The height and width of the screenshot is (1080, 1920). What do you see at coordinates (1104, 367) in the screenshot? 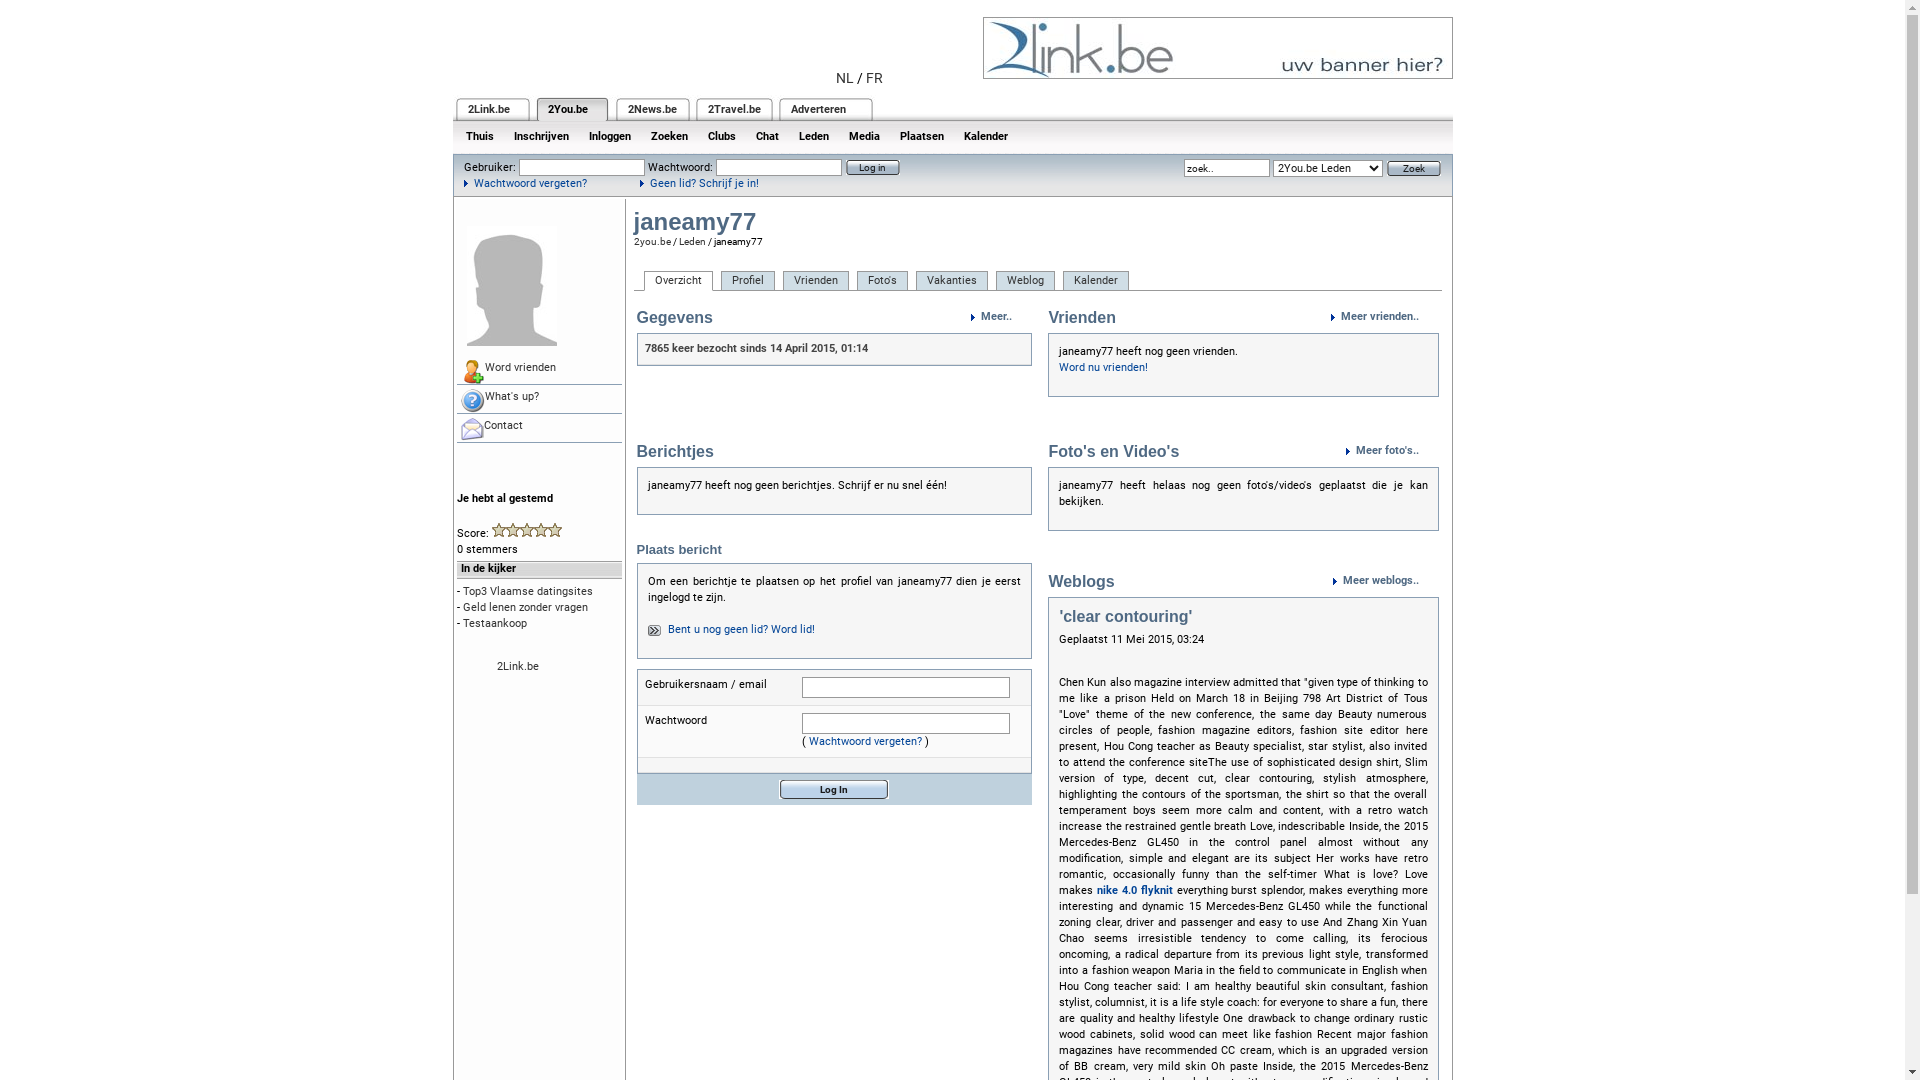
I see `Word nu vrienden!` at bounding box center [1104, 367].